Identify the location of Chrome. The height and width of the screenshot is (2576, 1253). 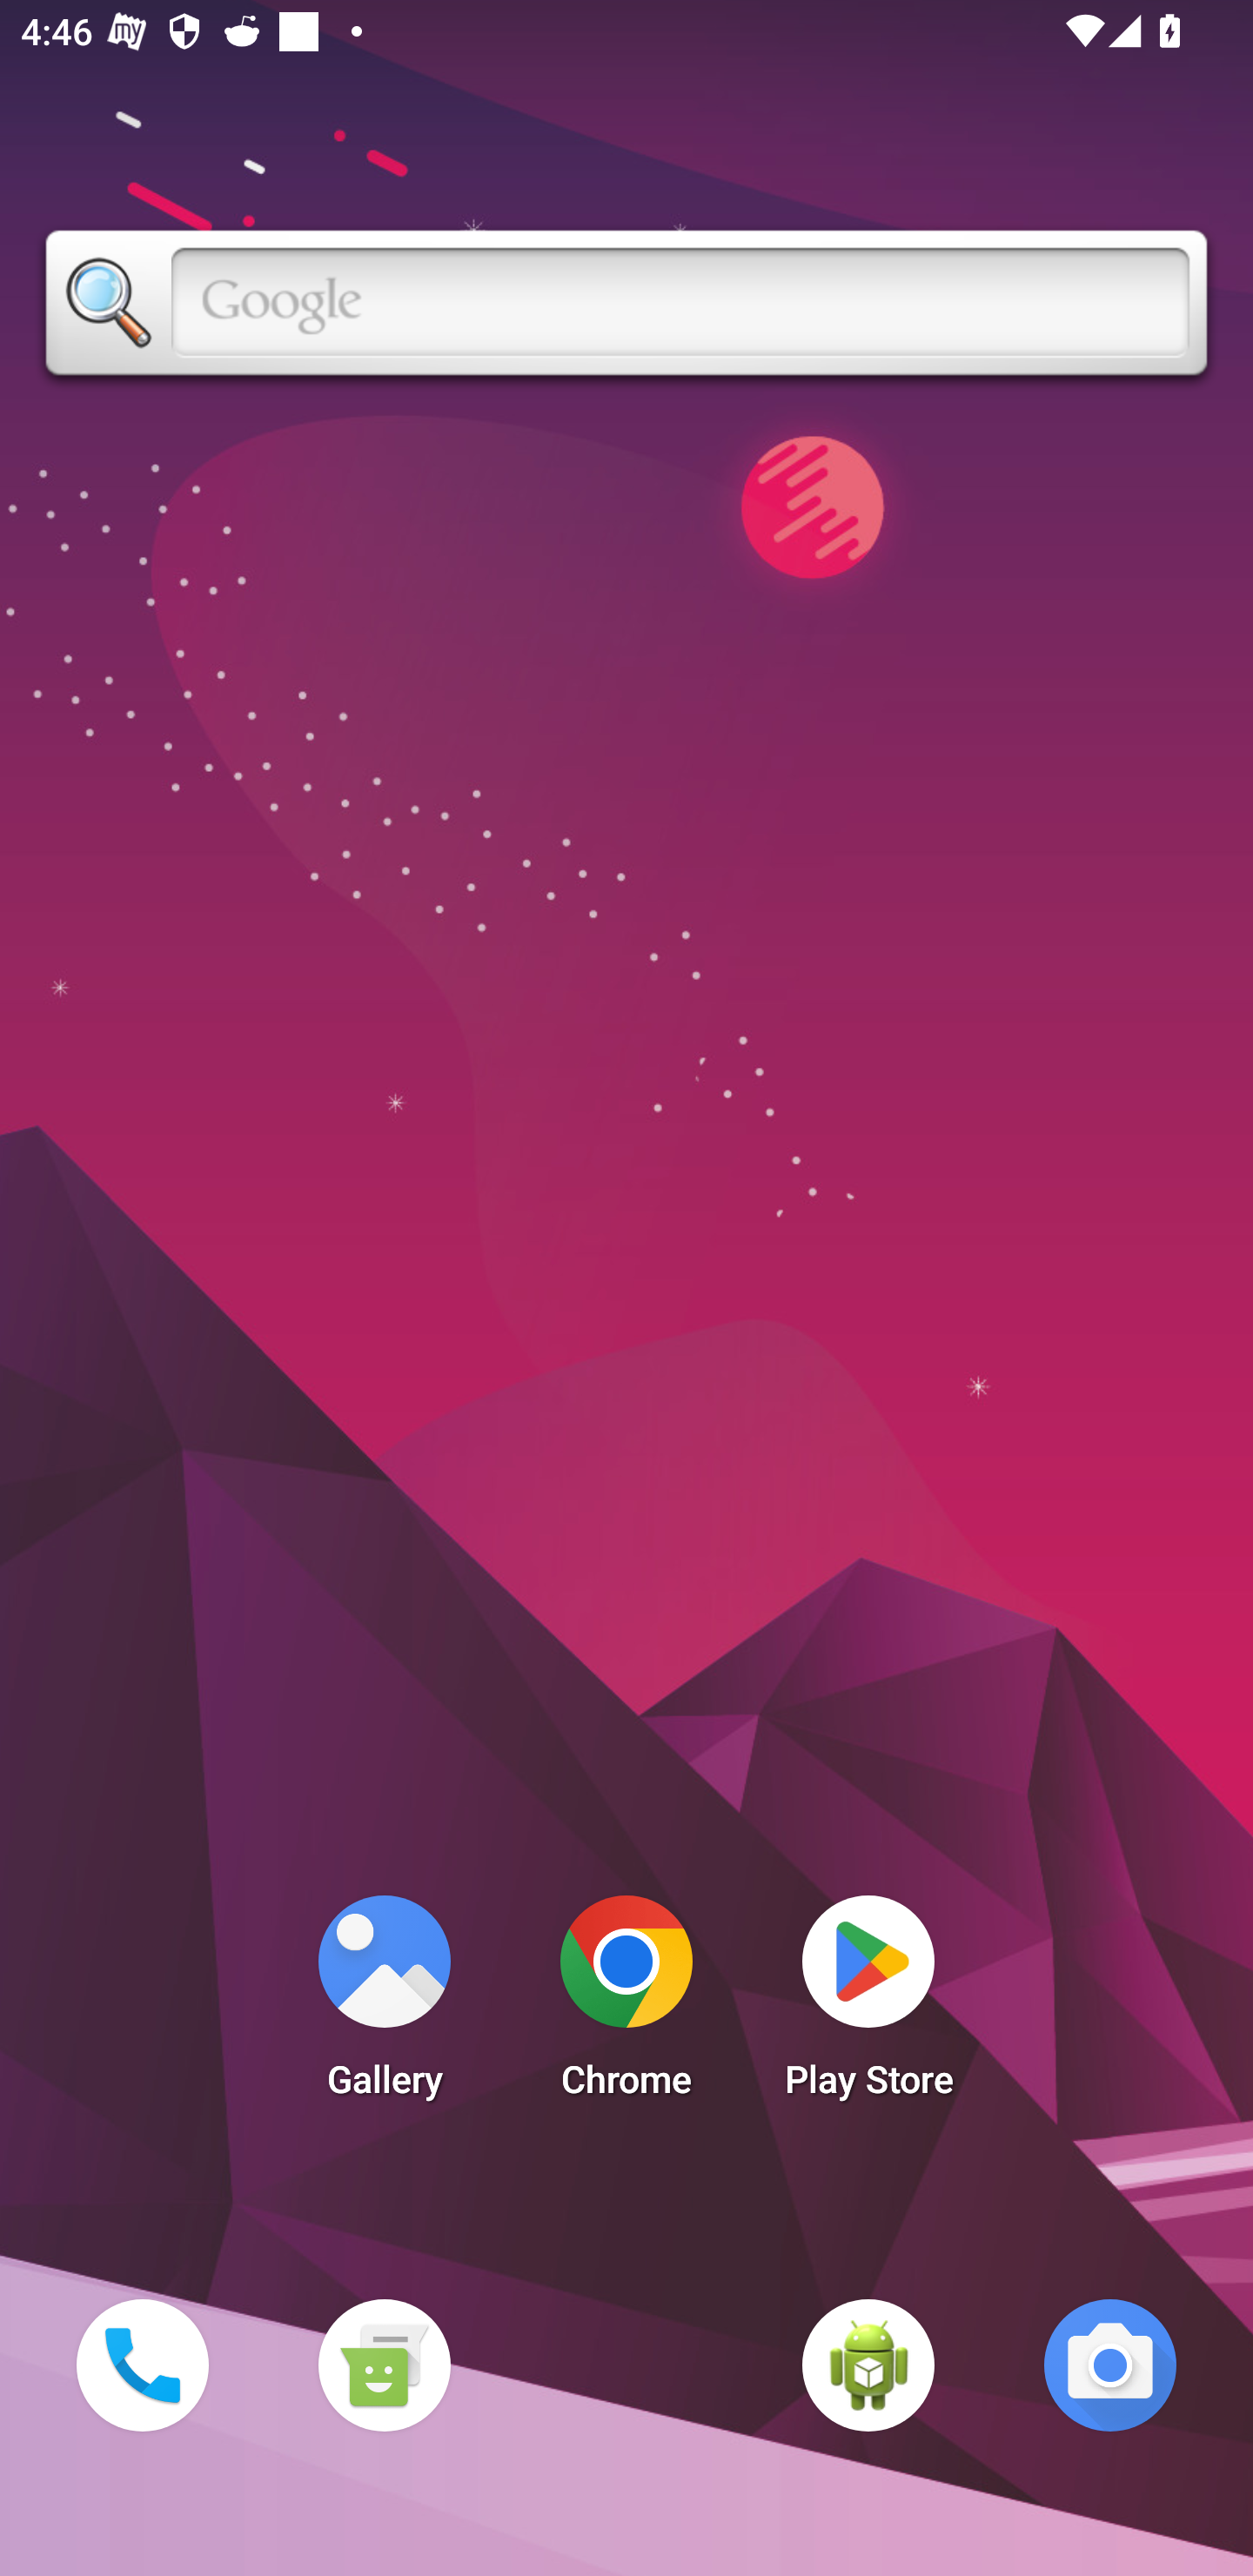
(626, 2005).